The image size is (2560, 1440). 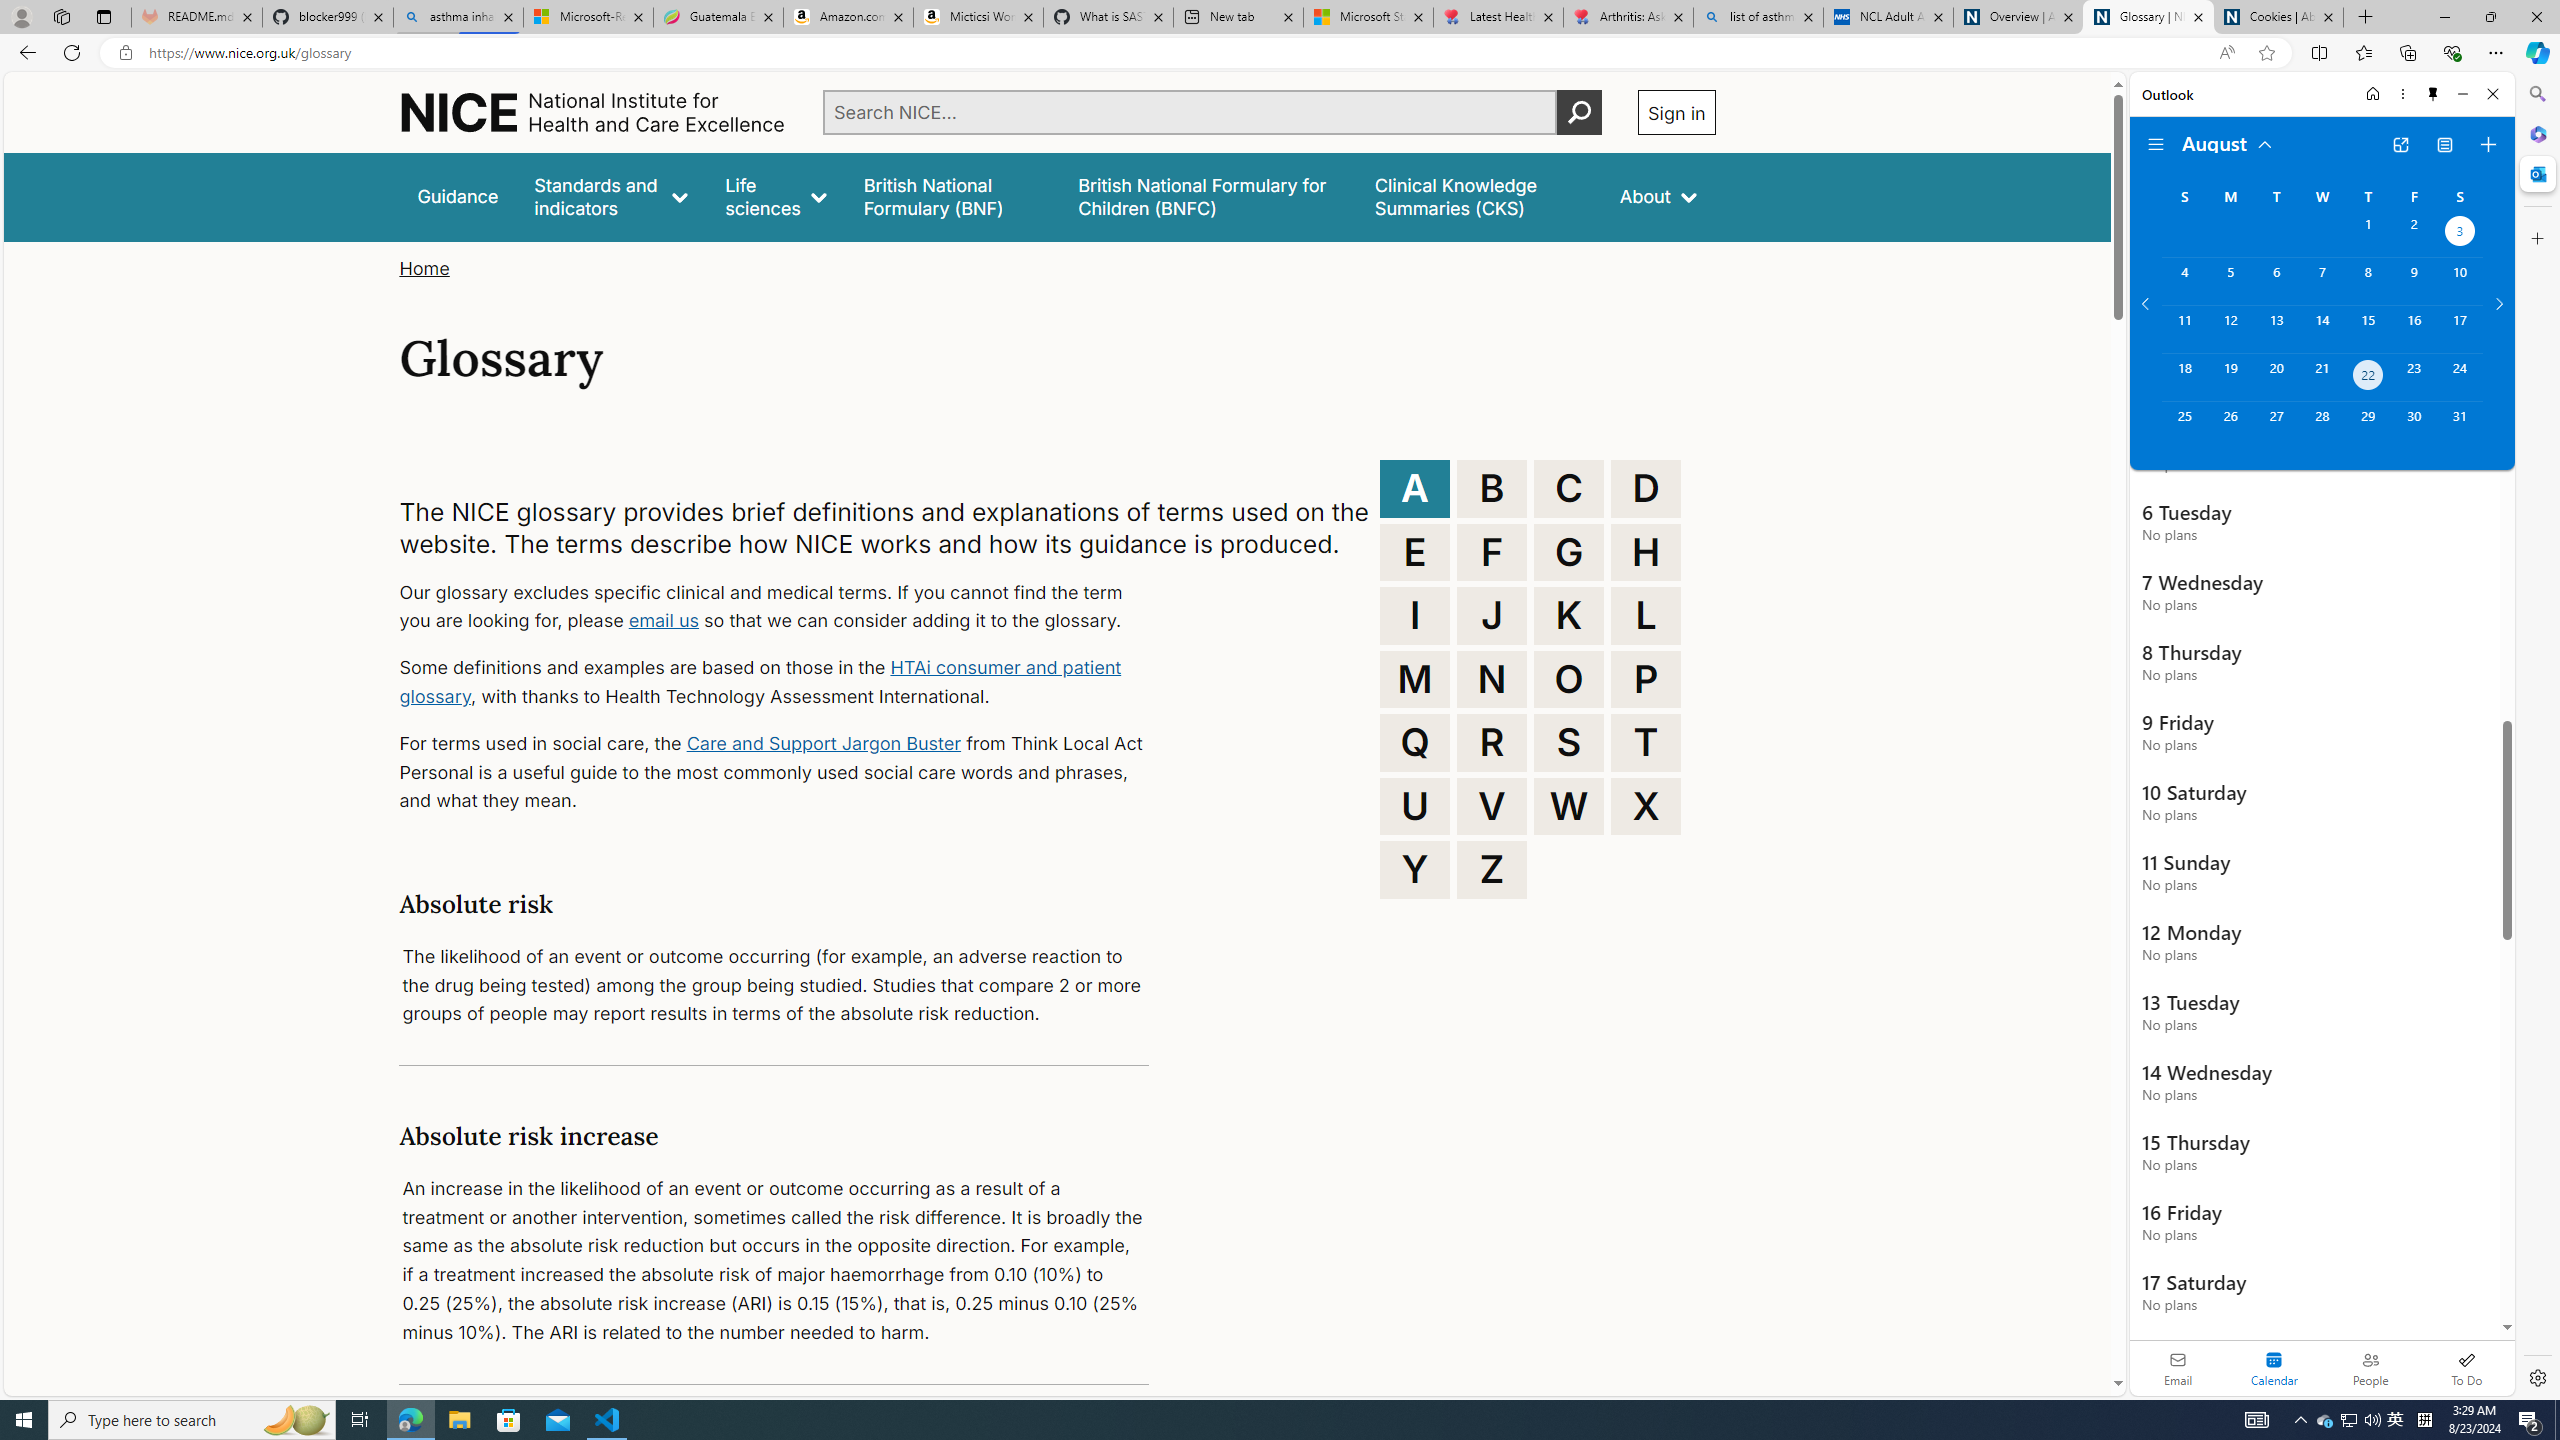 I want to click on Z, so click(x=1492, y=869).